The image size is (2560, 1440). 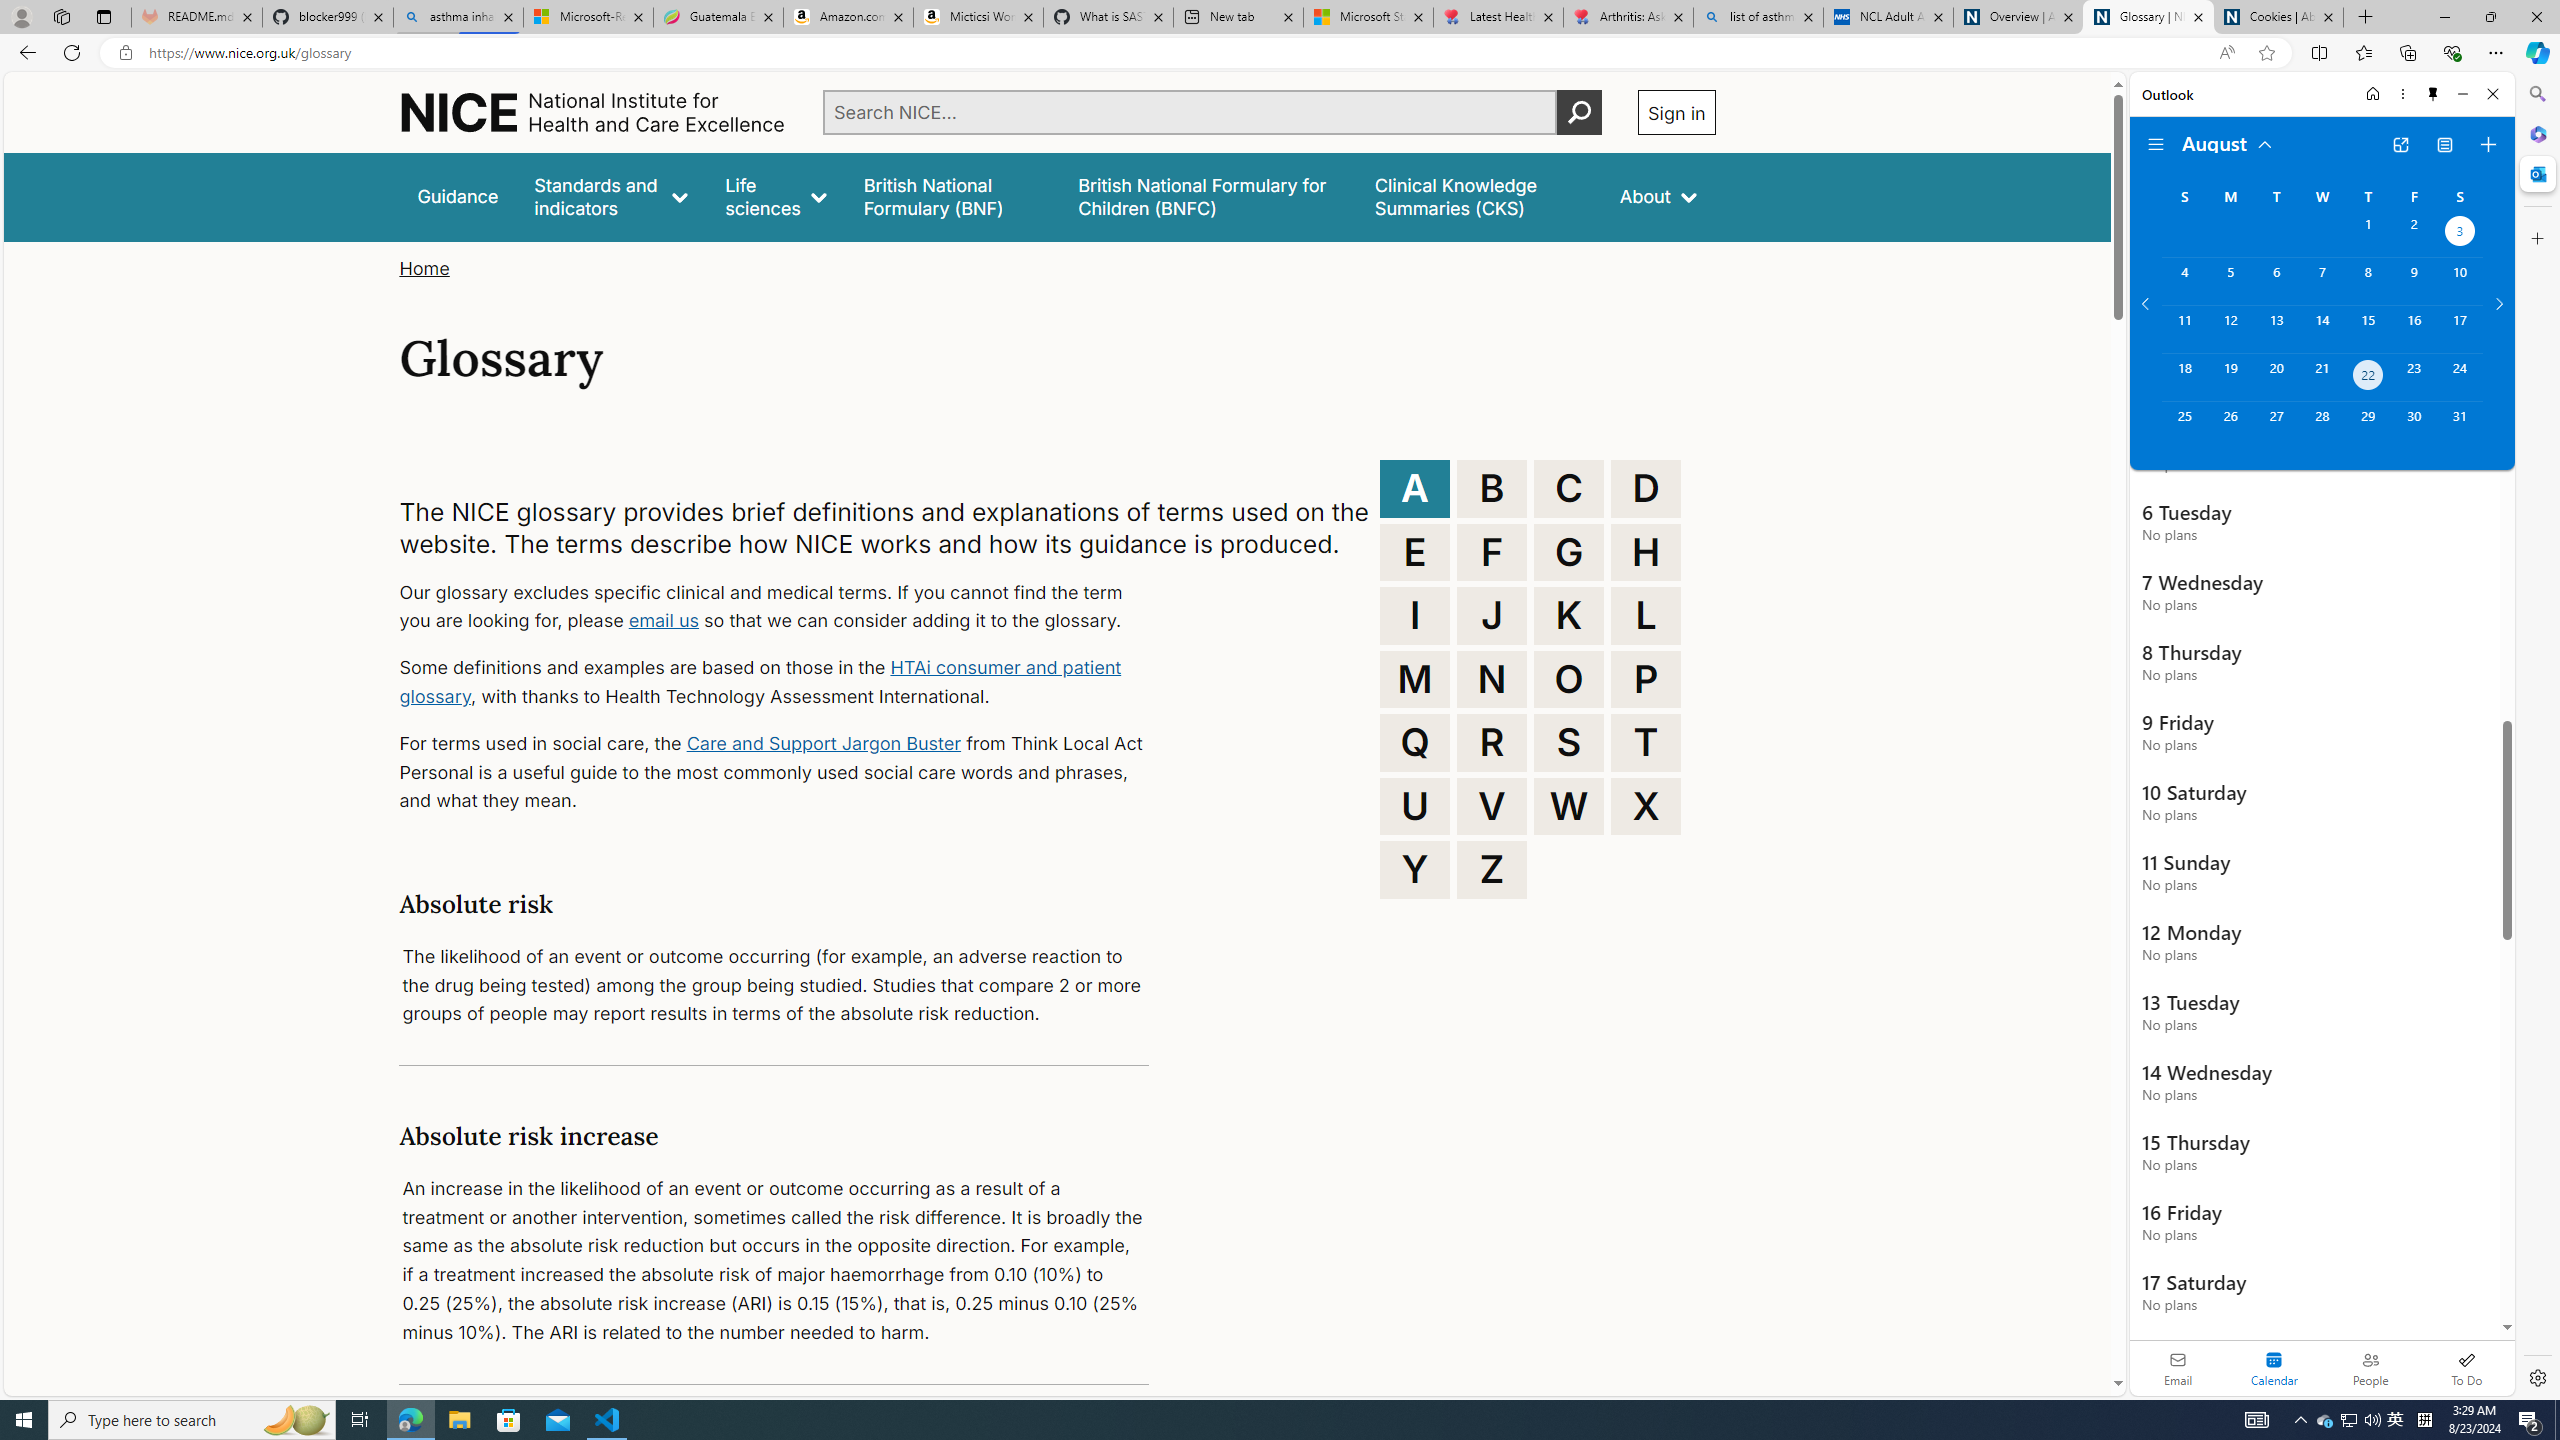 I want to click on Z, so click(x=1492, y=869).